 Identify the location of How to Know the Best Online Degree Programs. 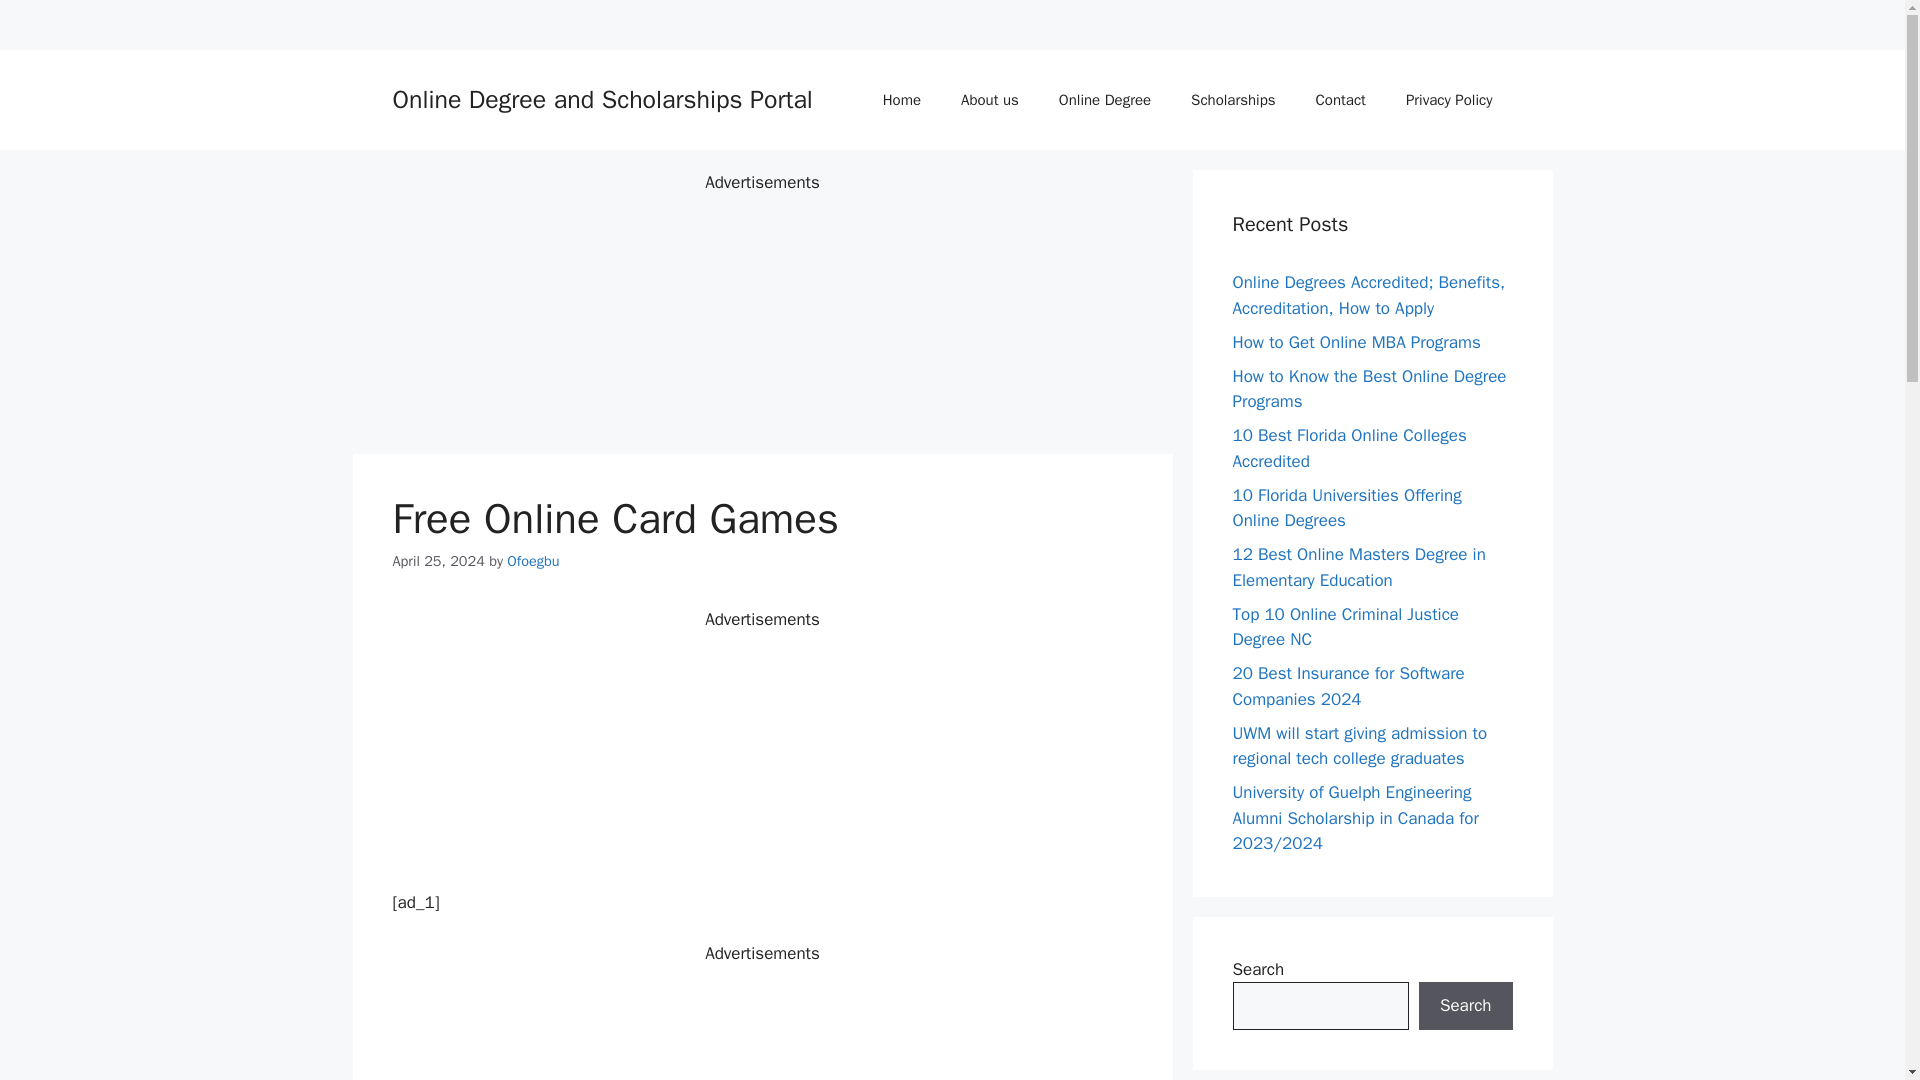
(1368, 389).